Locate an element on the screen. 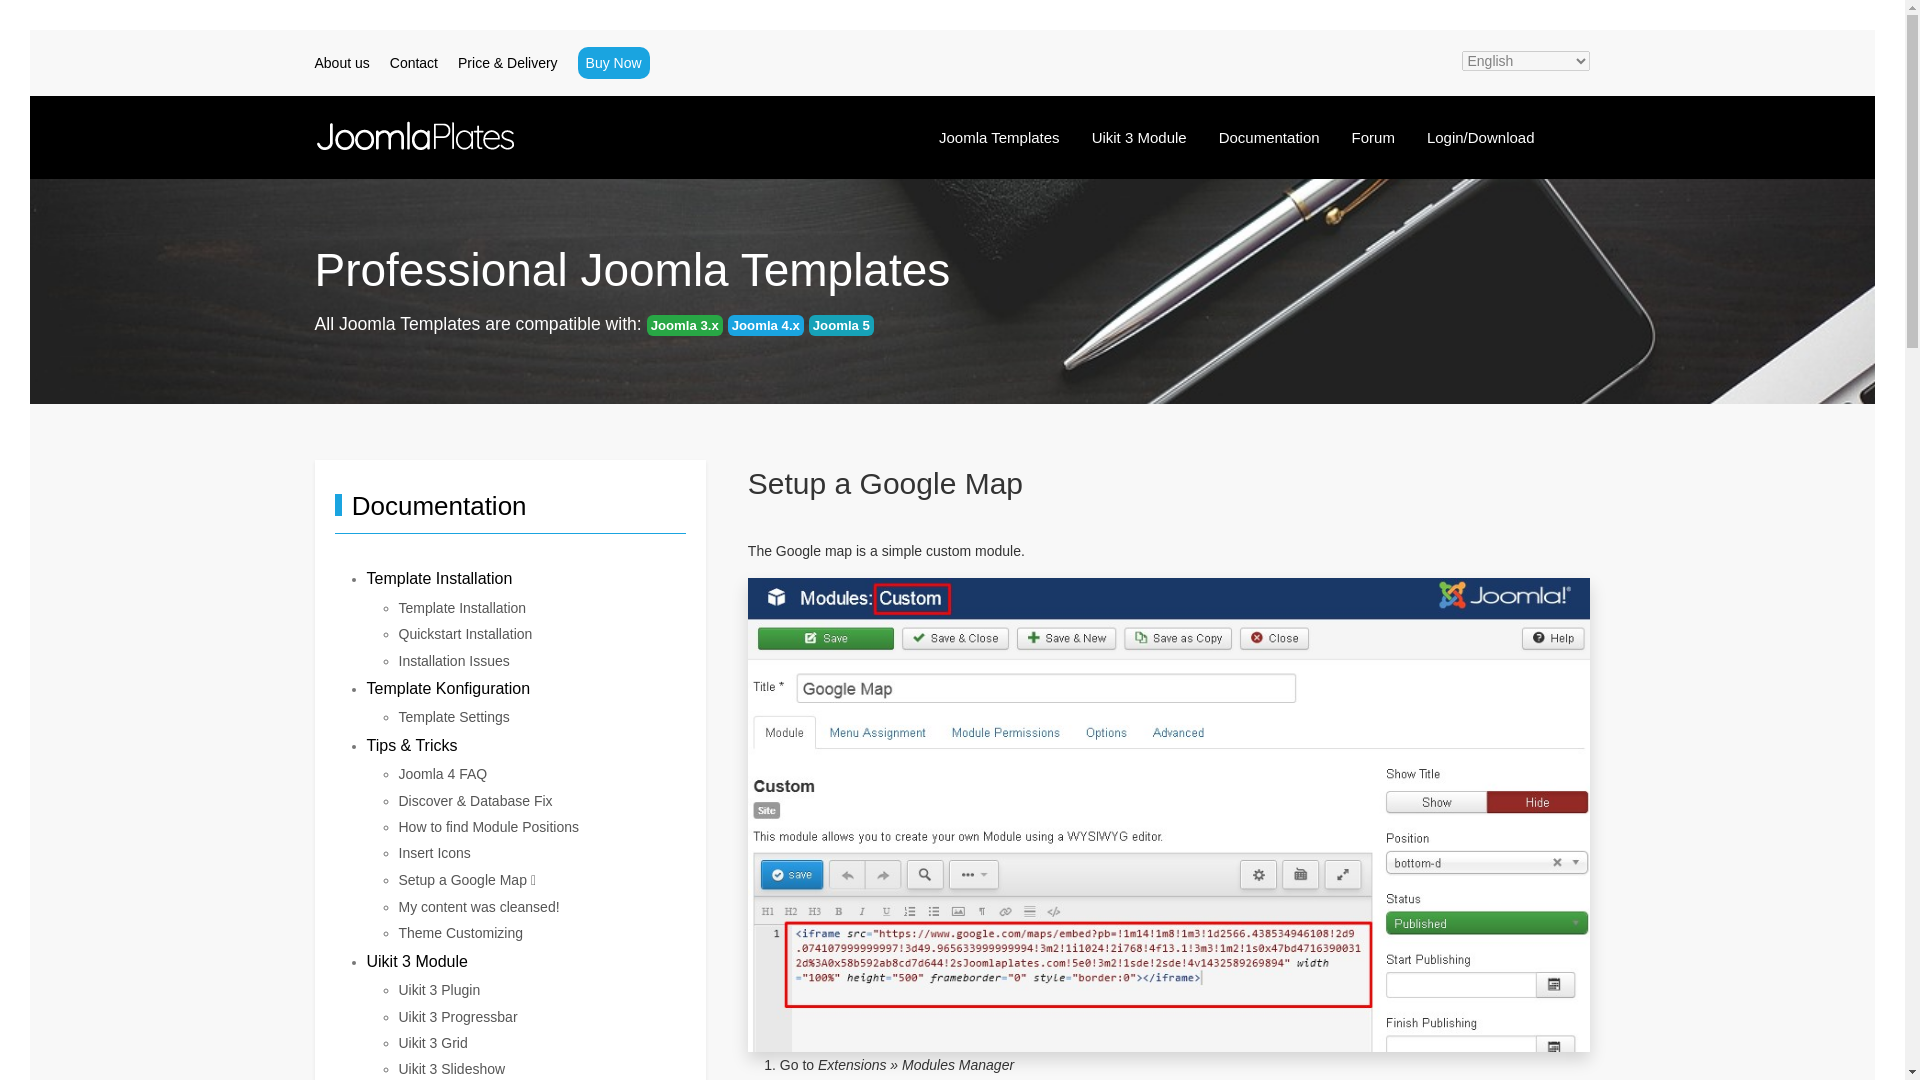 Image resolution: width=1920 pixels, height=1080 pixels. Joomla Templates is located at coordinates (999, 137).